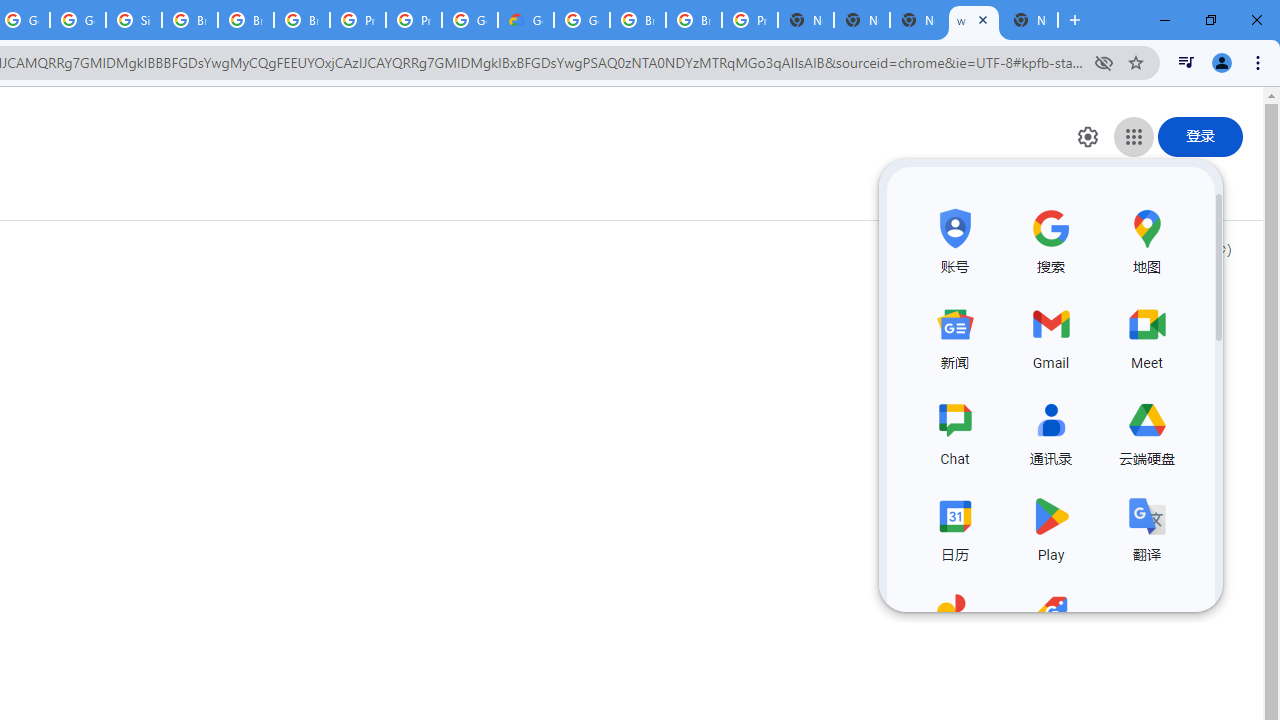 The width and height of the screenshot is (1280, 720). I want to click on Browse Chrome as a guest - Computer - Google Chrome Help, so click(638, 20).